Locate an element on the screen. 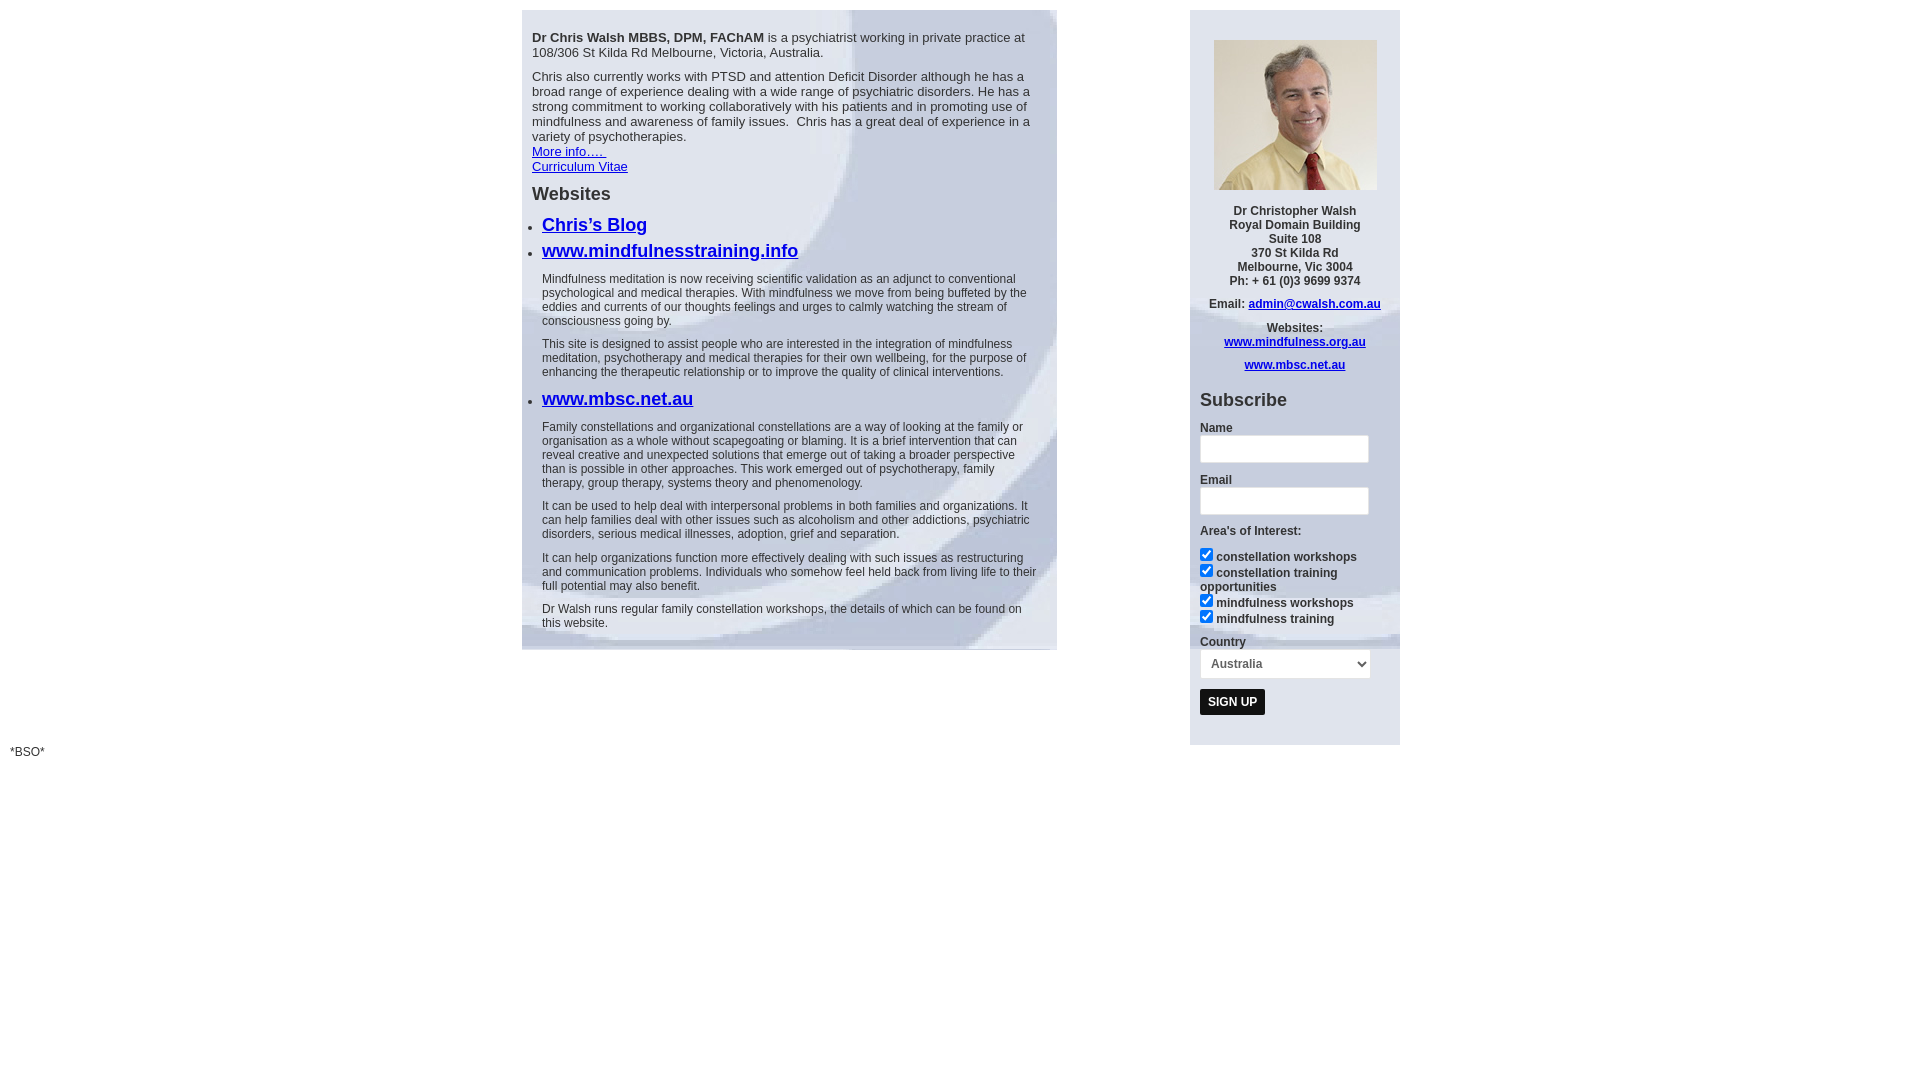 Image resolution: width=1920 pixels, height=1080 pixels. www.mindfulnesstraining.info is located at coordinates (670, 251).